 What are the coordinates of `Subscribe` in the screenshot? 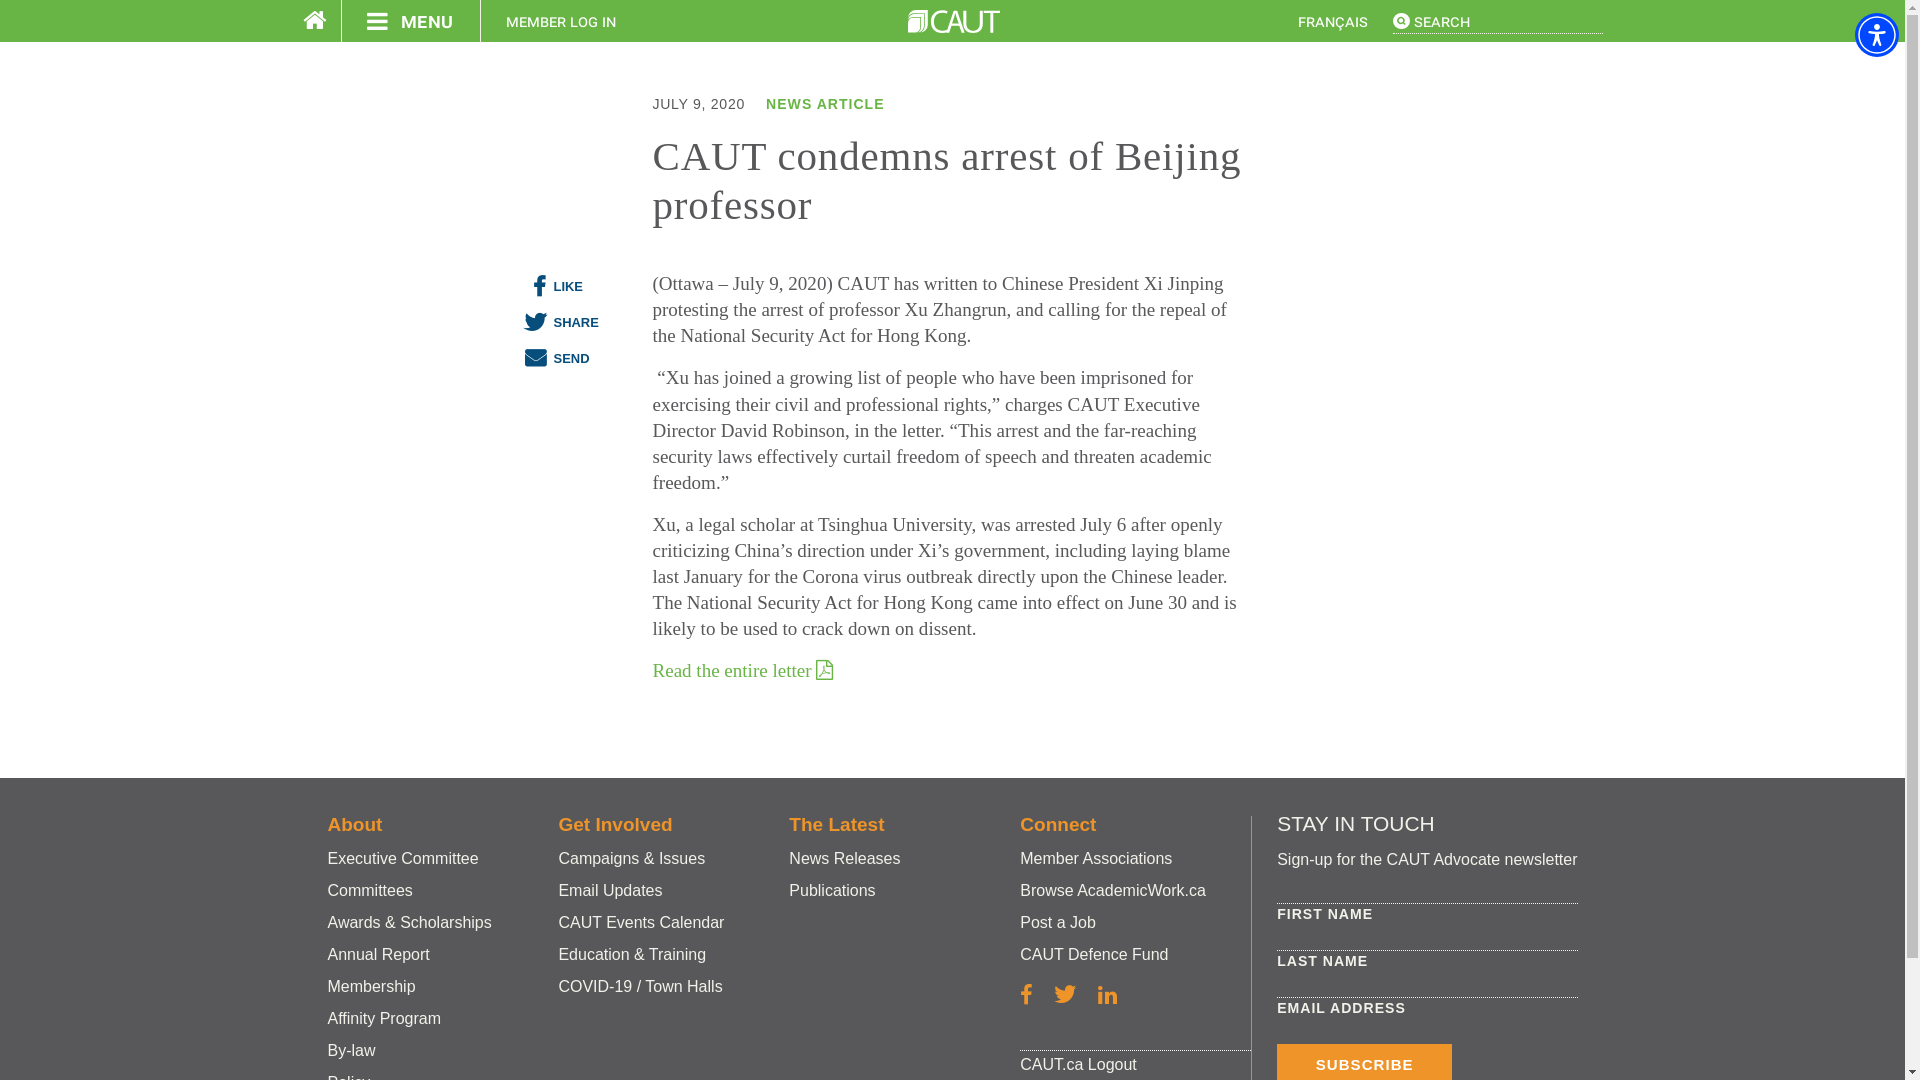 It's located at (1364, 1062).